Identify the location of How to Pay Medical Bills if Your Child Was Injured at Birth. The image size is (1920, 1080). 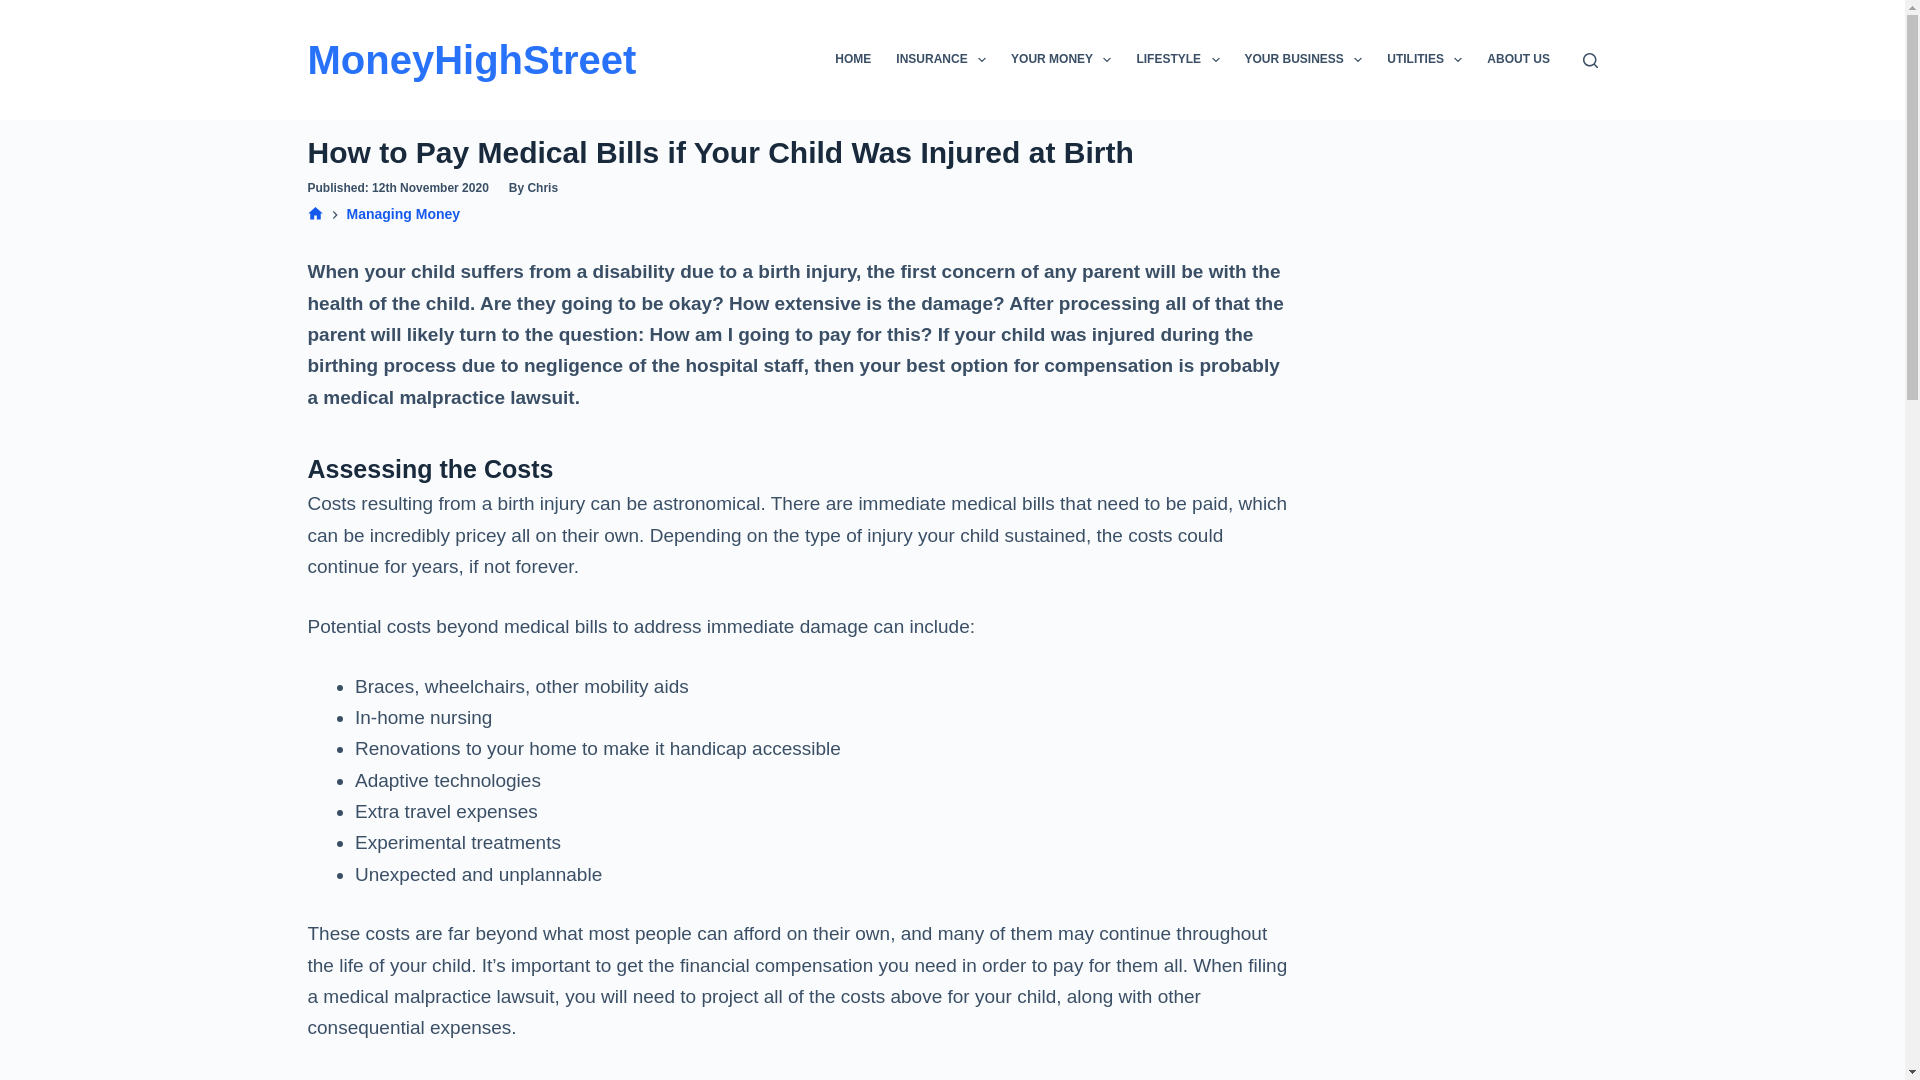
(798, 152).